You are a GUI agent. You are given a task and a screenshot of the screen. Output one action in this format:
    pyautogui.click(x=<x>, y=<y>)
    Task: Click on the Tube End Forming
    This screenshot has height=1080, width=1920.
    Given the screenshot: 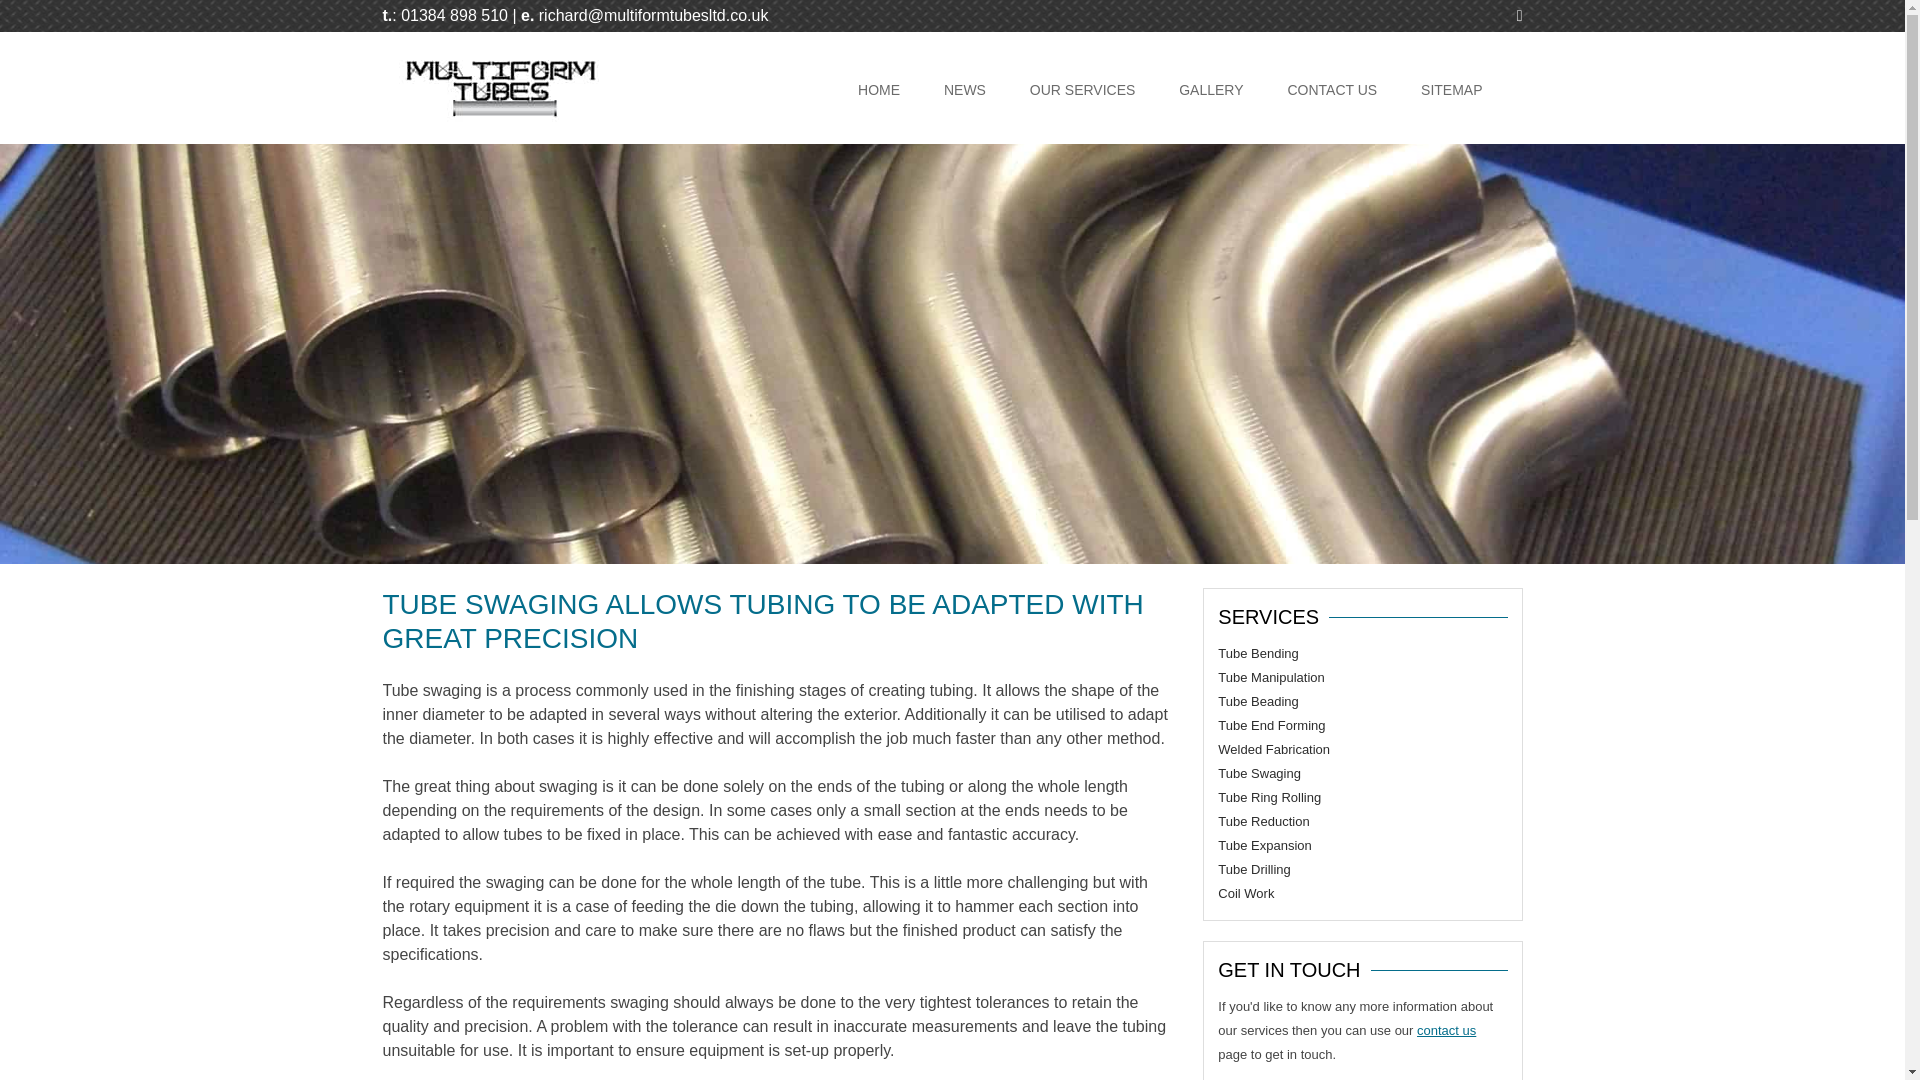 What is the action you would take?
    pyautogui.click(x=1270, y=726)
    